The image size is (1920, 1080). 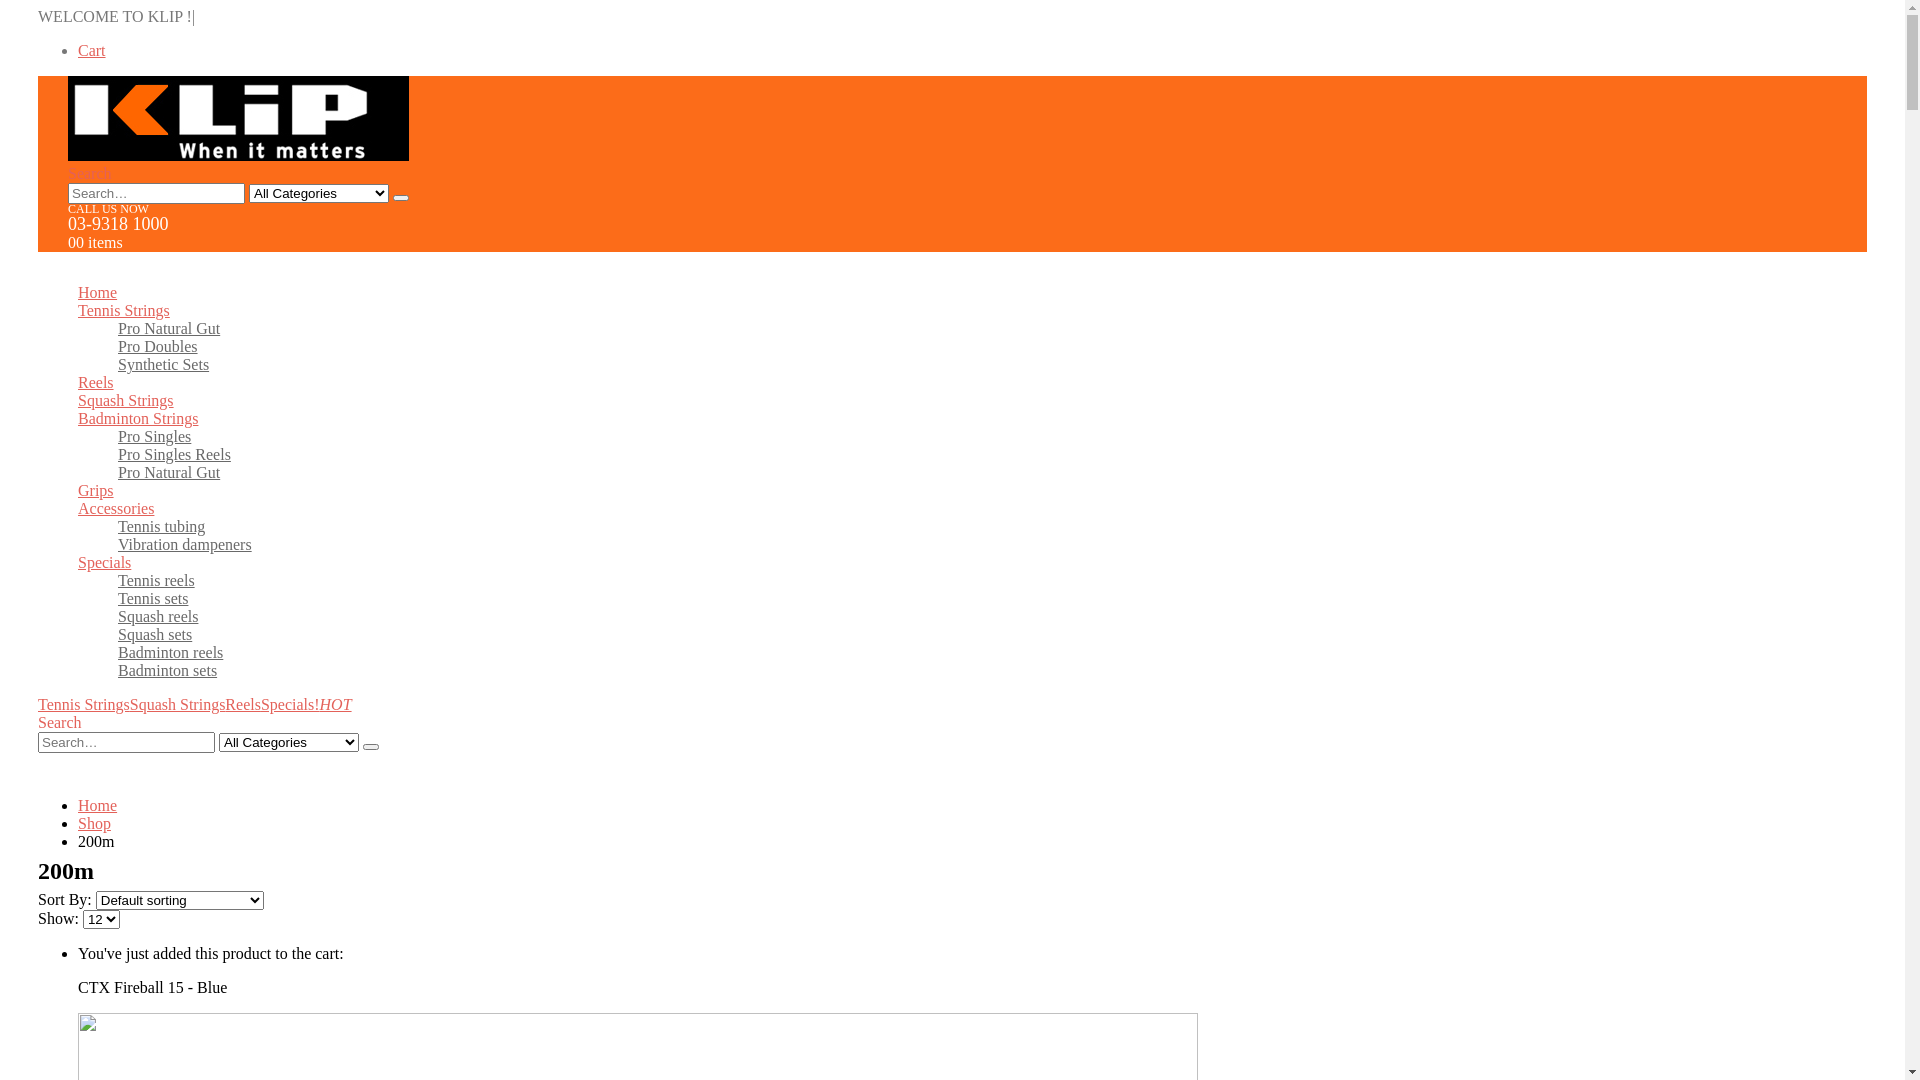 I want to click on Squash sets, so click(x=155, y=634).